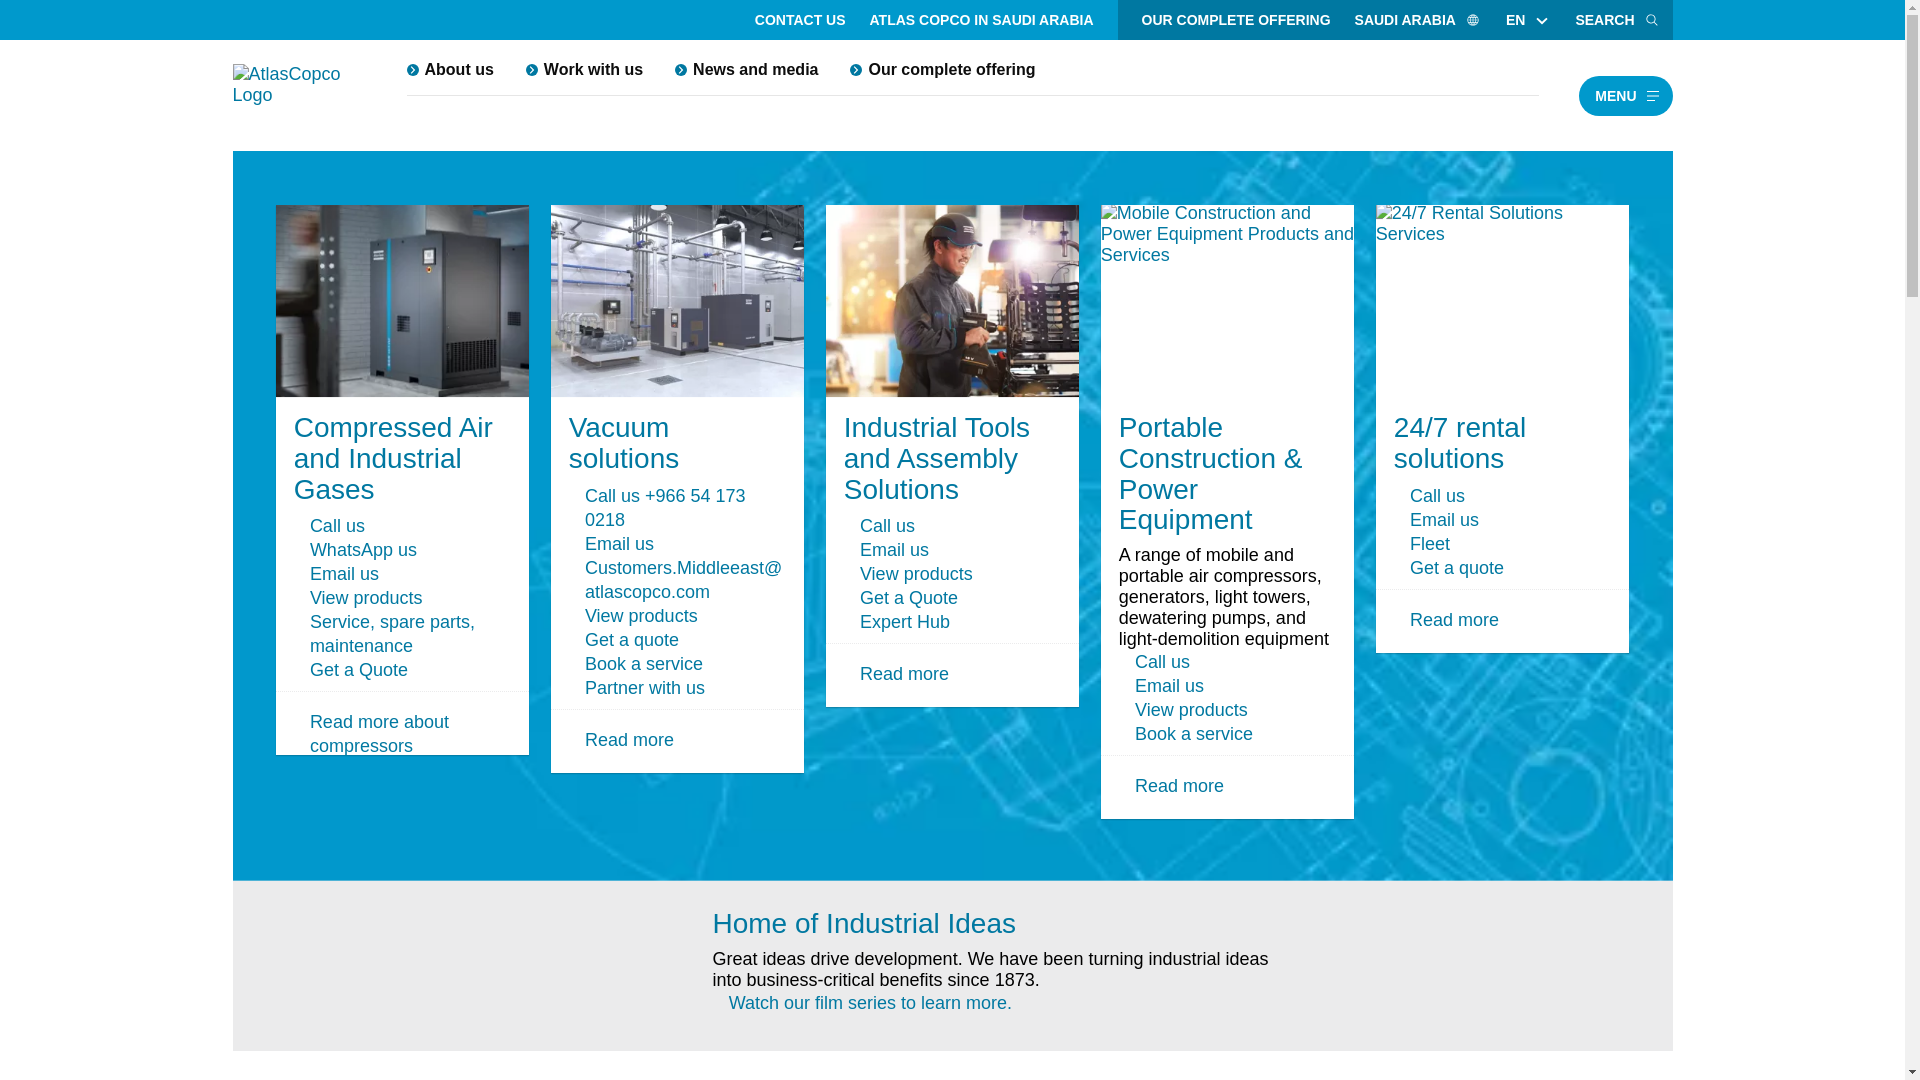  What do you see at coordinates (638, 956) in the screenshot?
I see `Service technician standing in front of compressors. ` at bounding box center [638, 956].